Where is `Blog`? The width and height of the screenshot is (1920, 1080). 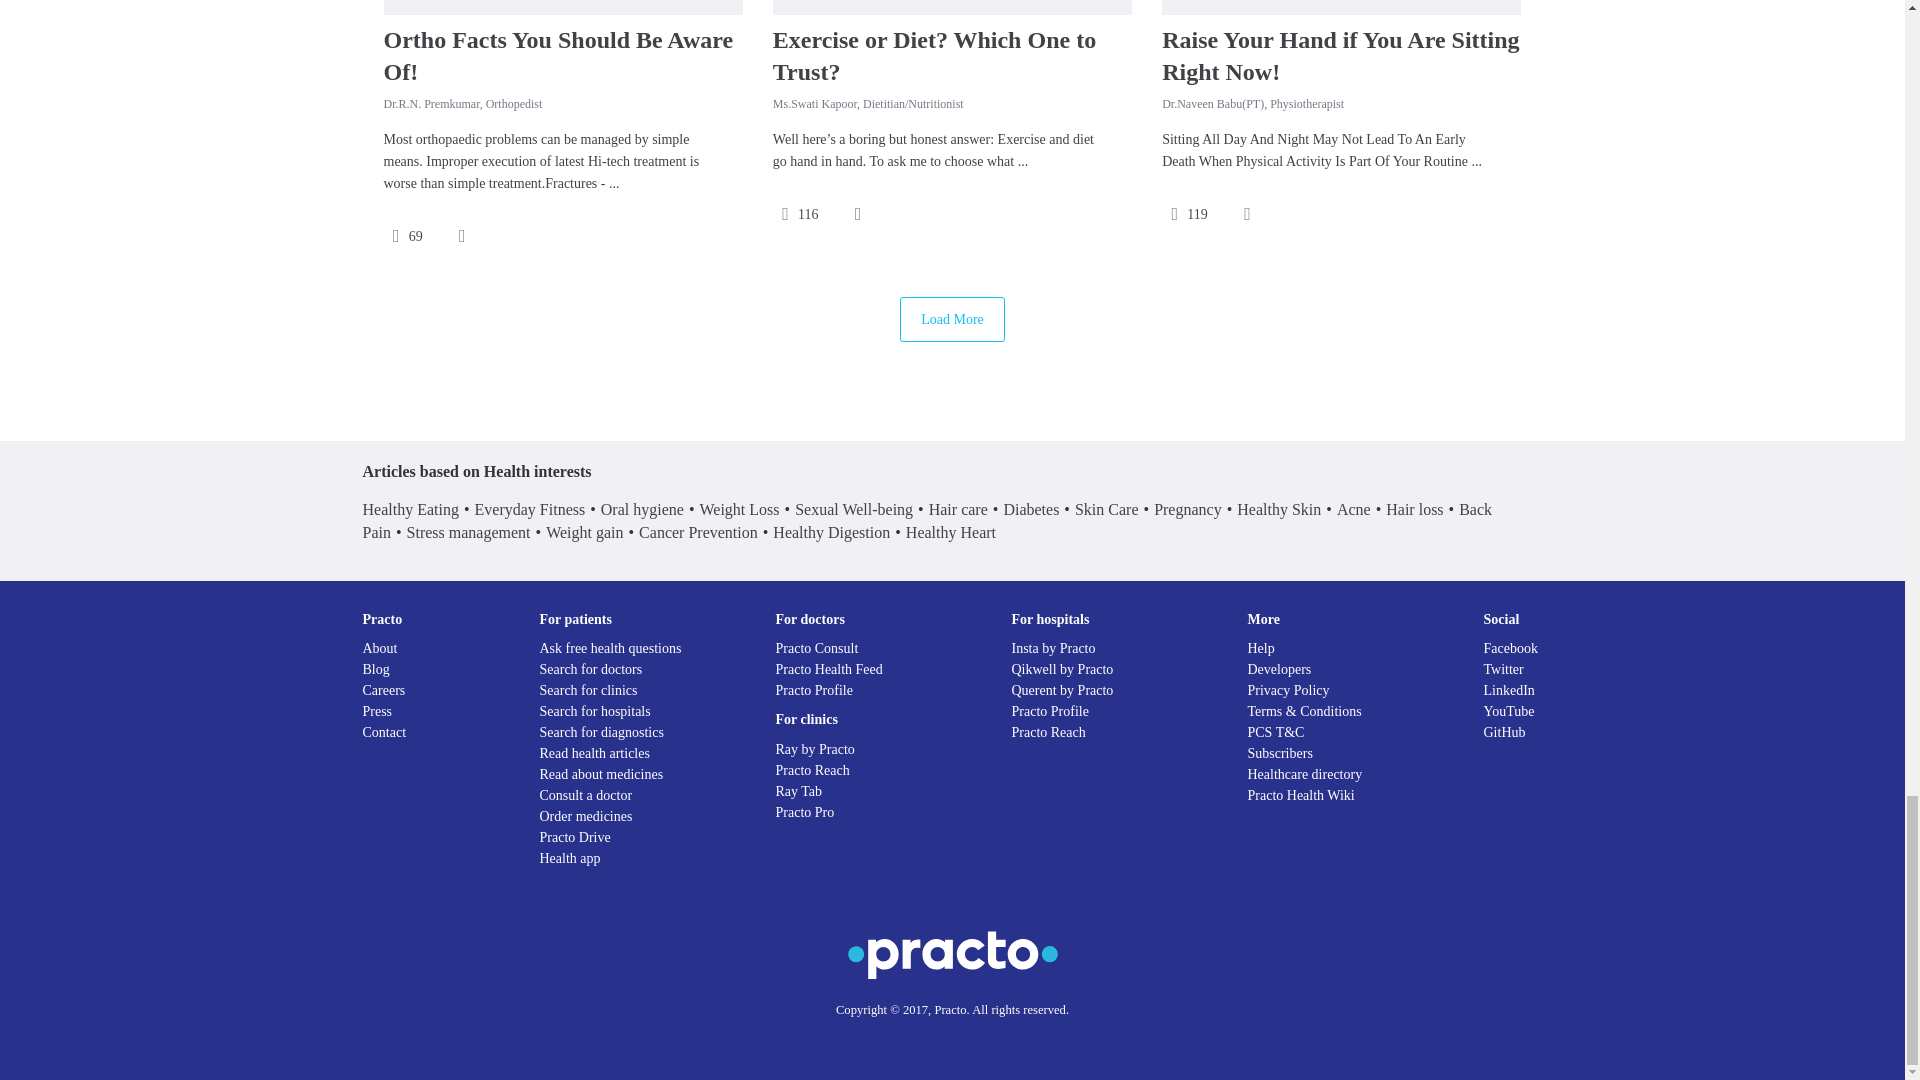
Blog is located at coordinates (376, 670).